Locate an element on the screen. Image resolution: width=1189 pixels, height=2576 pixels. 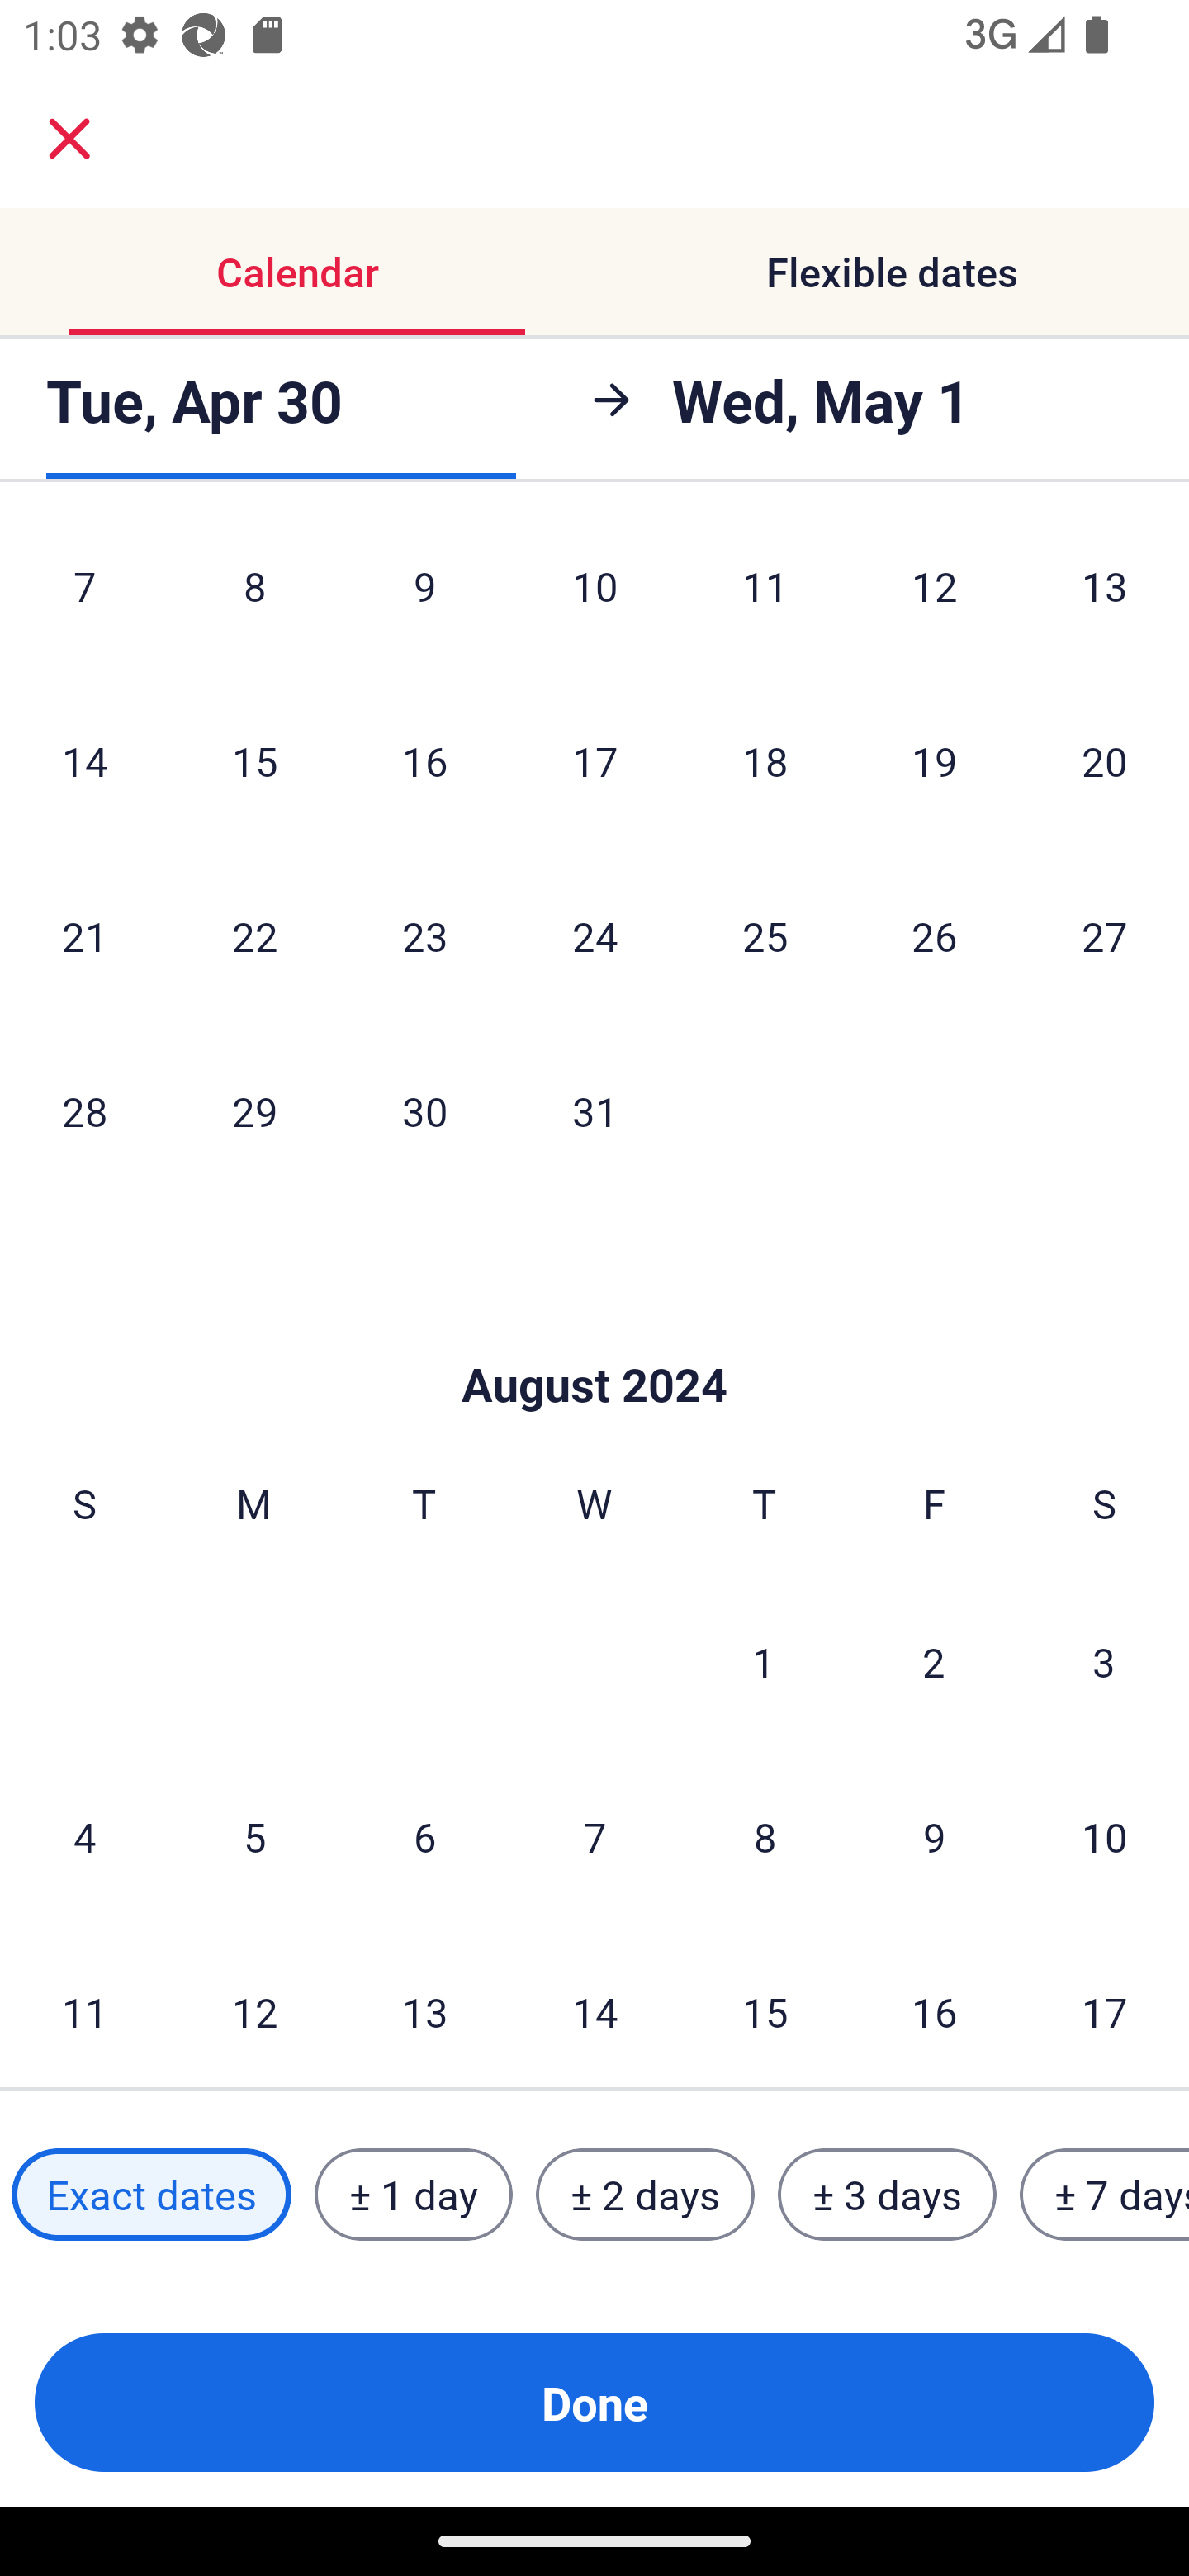
17 Wednesday, July 17, 2024 is located at coordinates (594, 760).